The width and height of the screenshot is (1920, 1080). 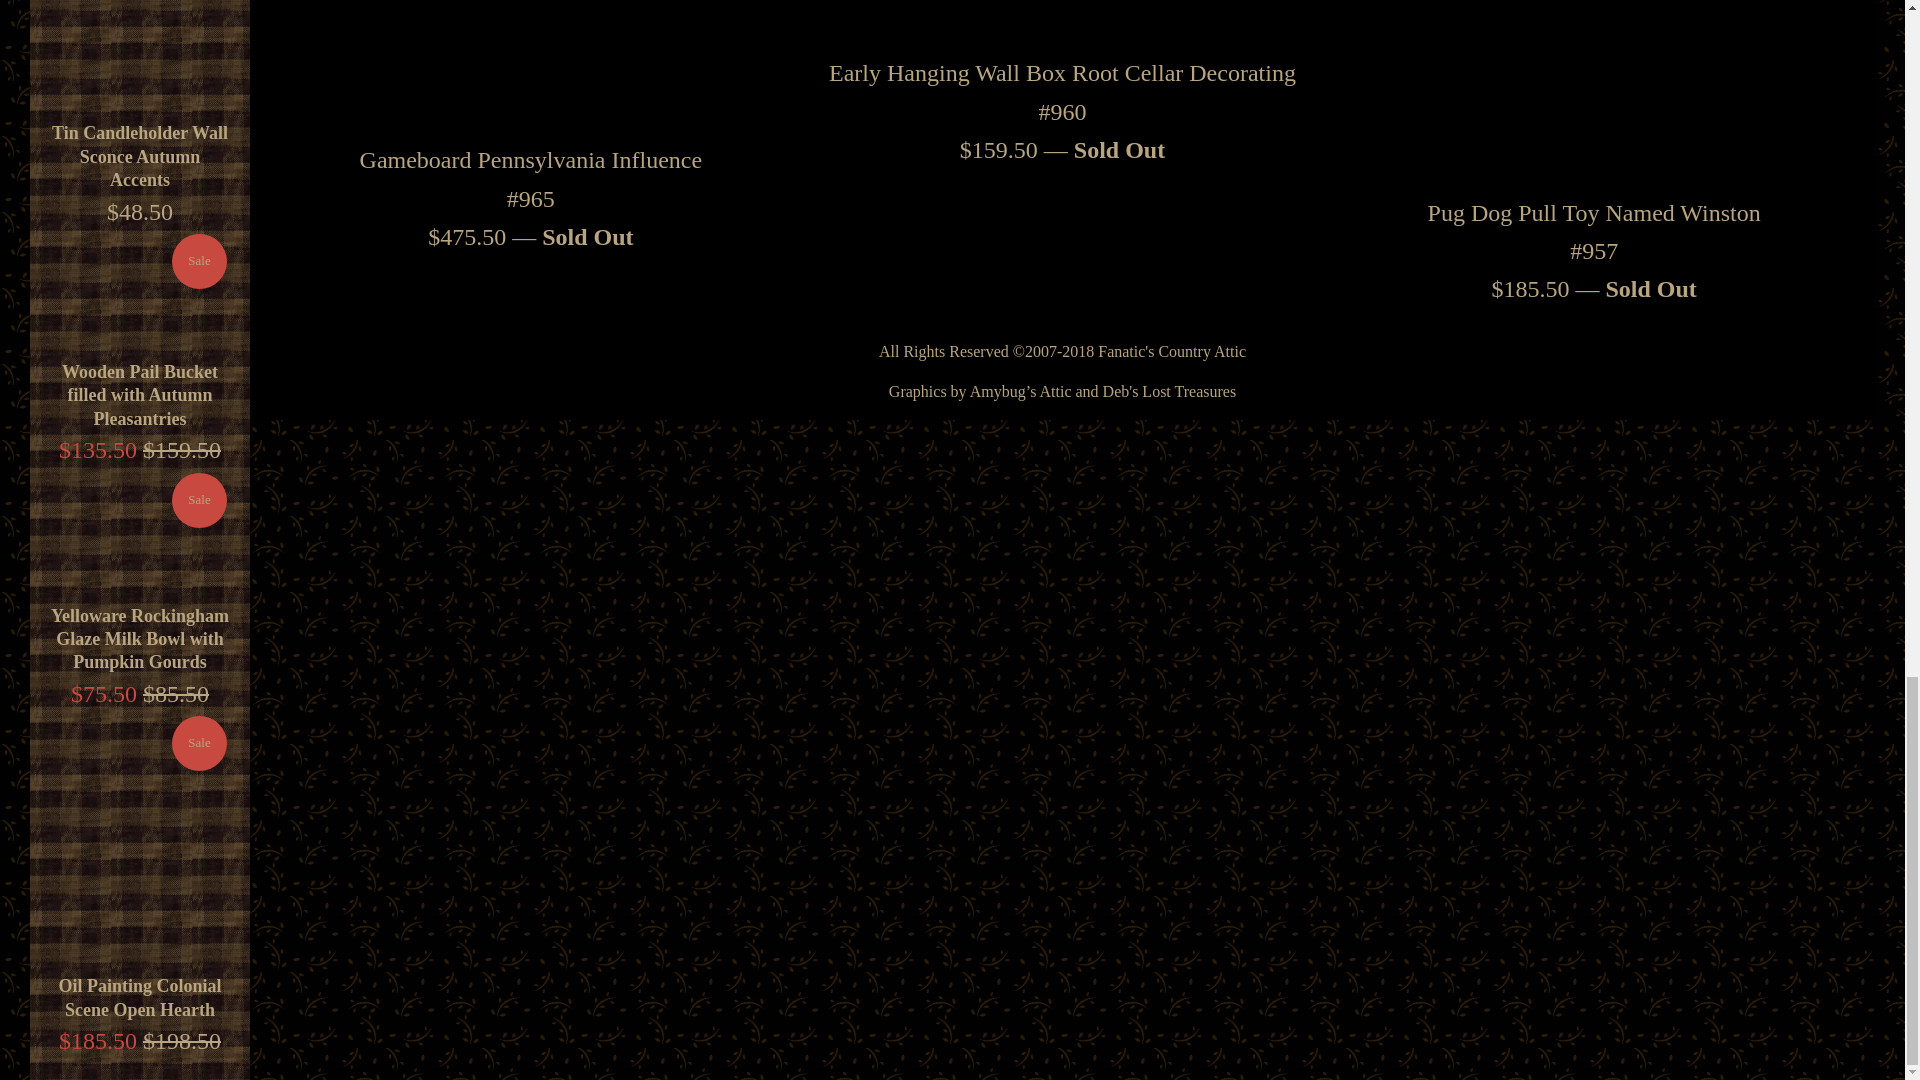 I want to click on Yelloware Rockingham Glaze Milk Bowl with Pumpkin Gourds, so click(x=140, y=532).